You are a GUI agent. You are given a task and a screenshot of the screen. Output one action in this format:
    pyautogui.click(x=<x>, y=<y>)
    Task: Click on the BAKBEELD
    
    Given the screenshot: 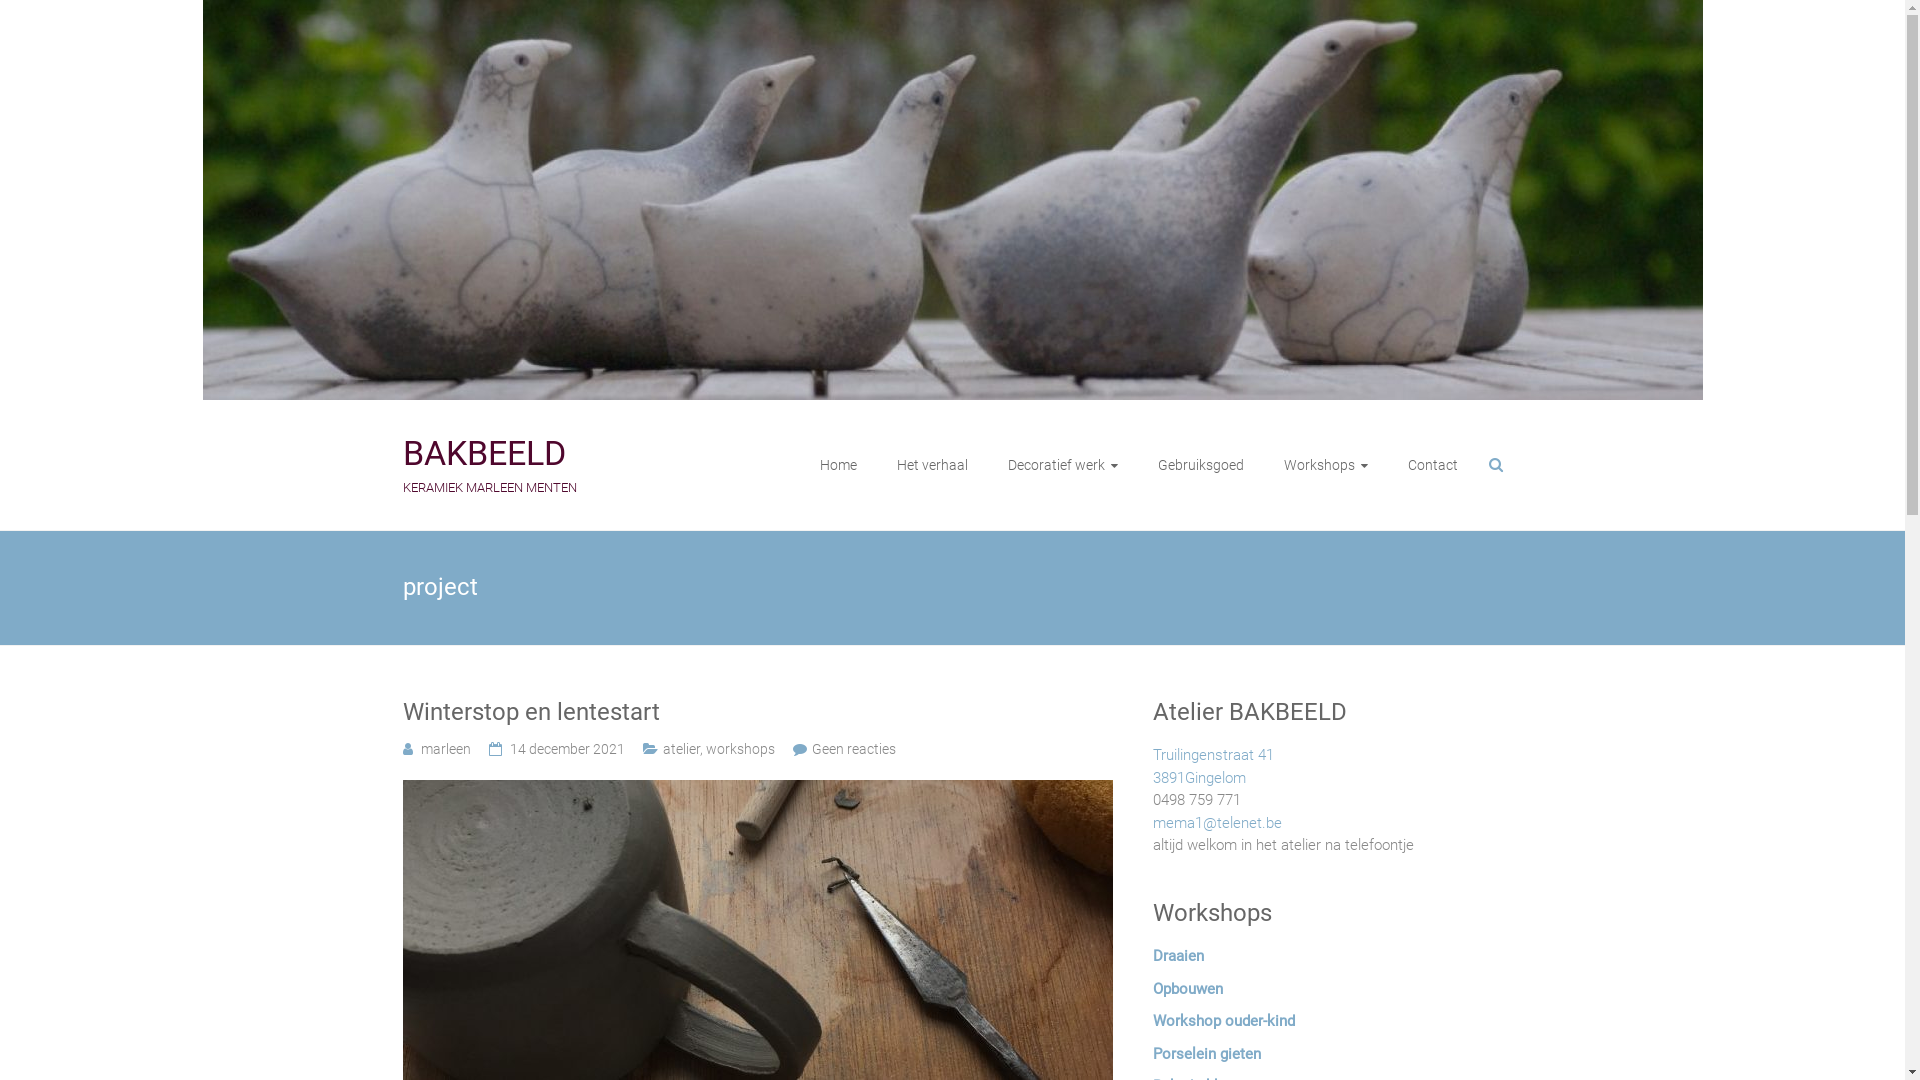 What is the action you would take?
    pyautogui.click(x=484, y=453)
    